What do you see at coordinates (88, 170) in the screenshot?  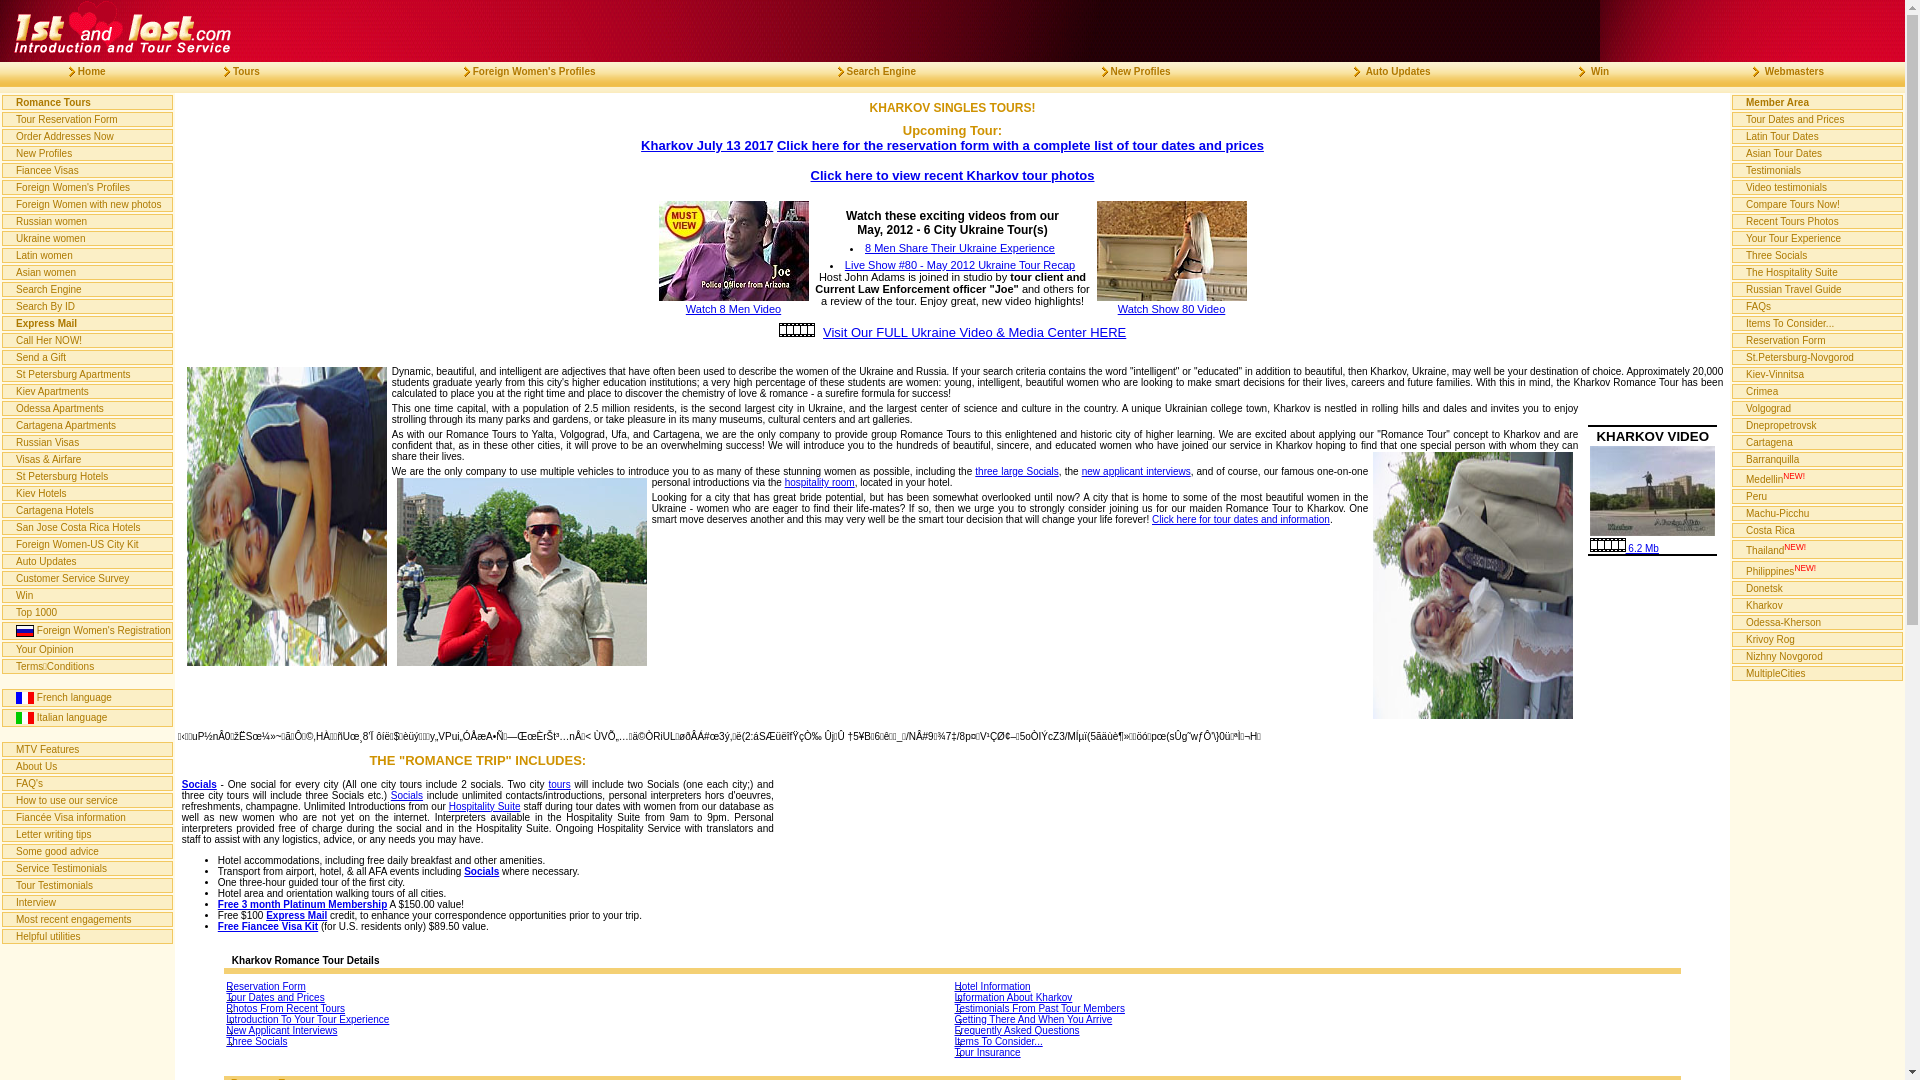 I see `Fiancee Visas` at bounding box center [88, 170].